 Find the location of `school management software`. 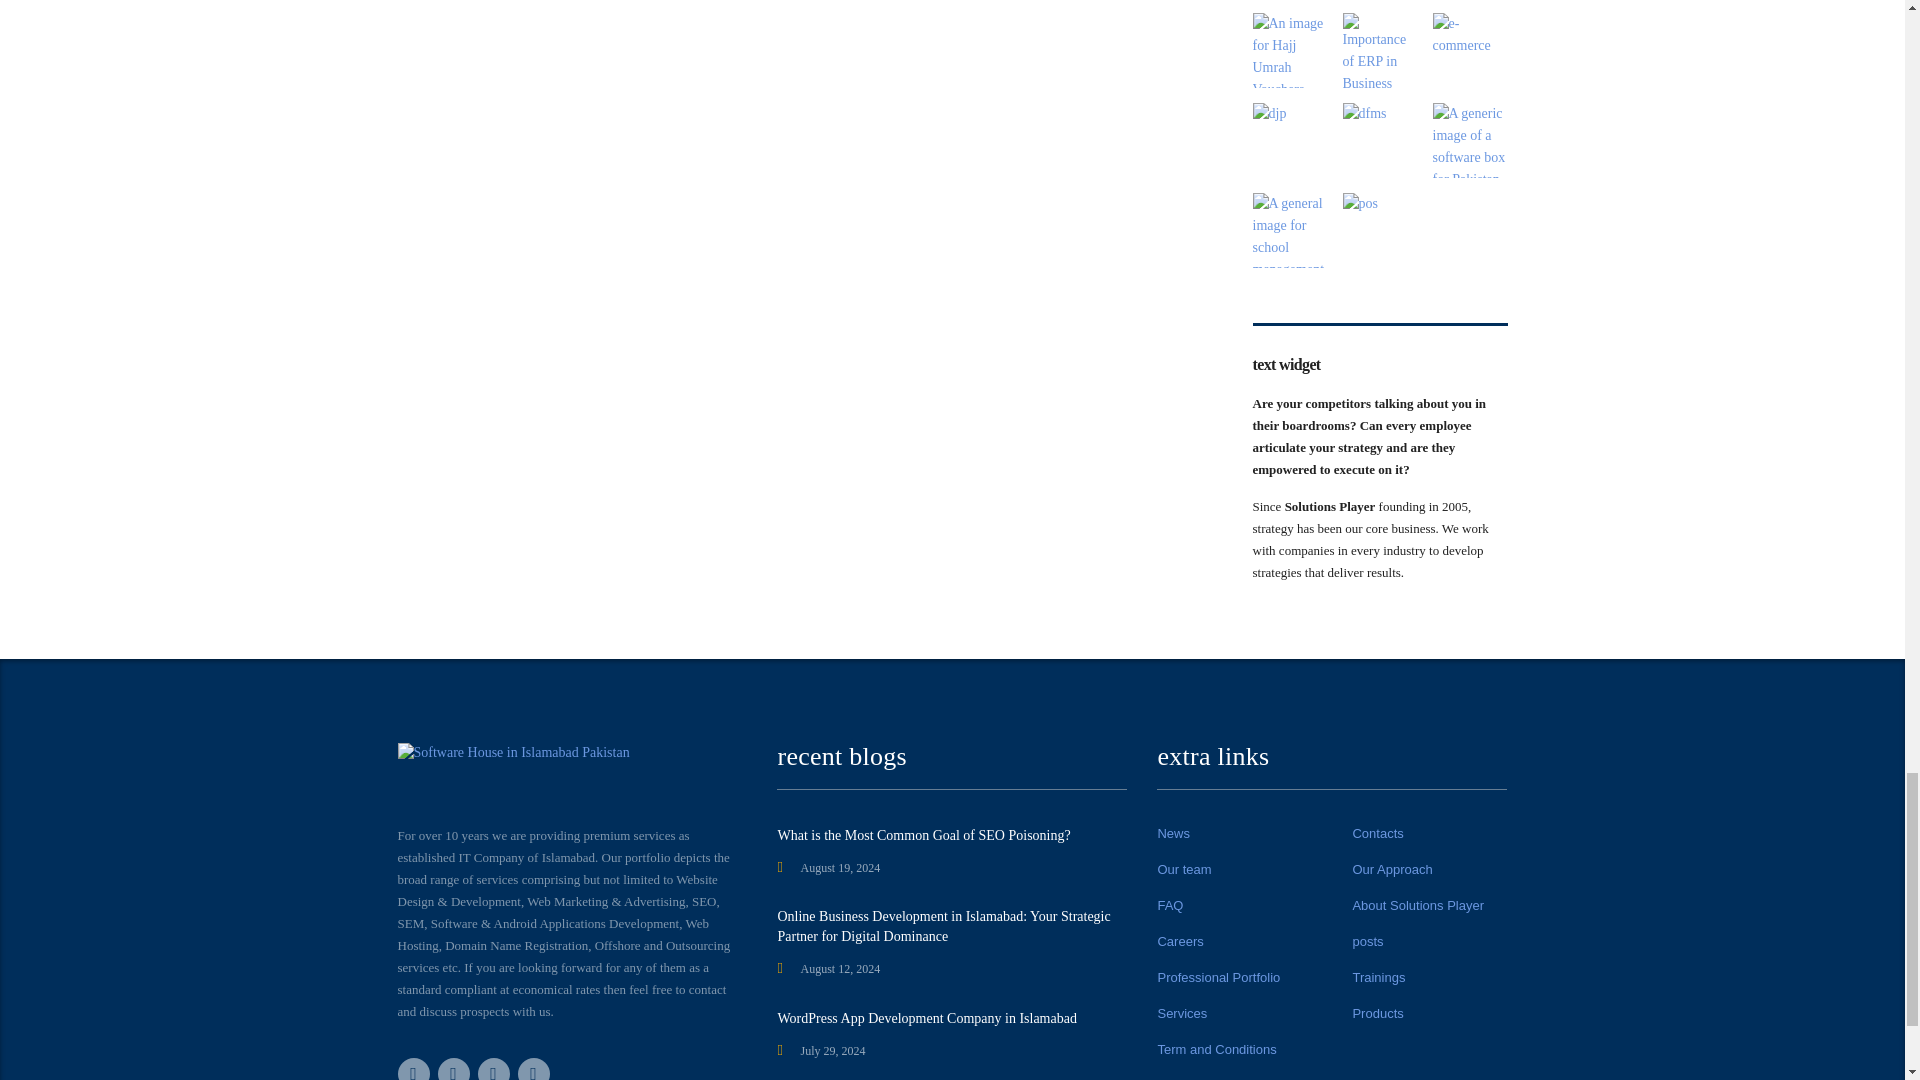

school management software is located at coordinates (1288, 230).